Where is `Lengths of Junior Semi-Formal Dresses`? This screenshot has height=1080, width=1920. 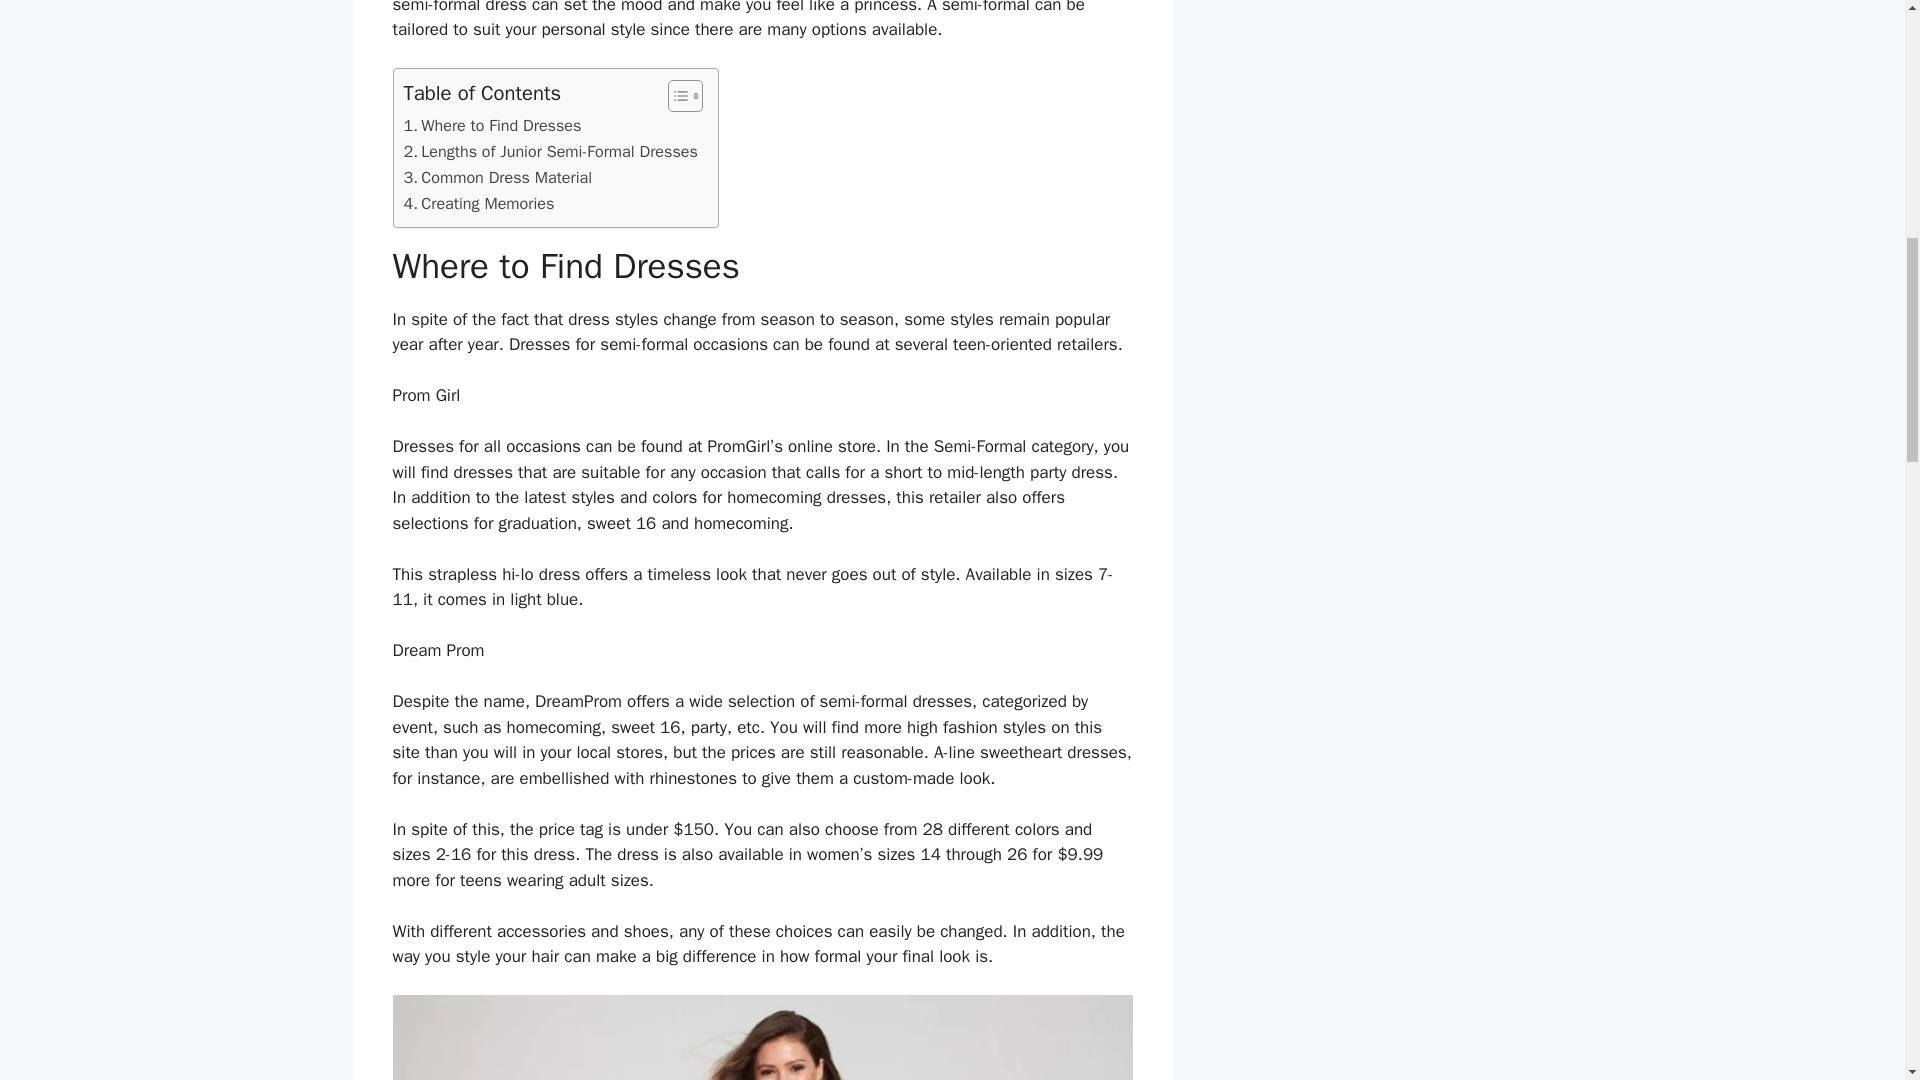 Lengths of Junior Semi-Formal Dresses is located at coordinates (550, 152).